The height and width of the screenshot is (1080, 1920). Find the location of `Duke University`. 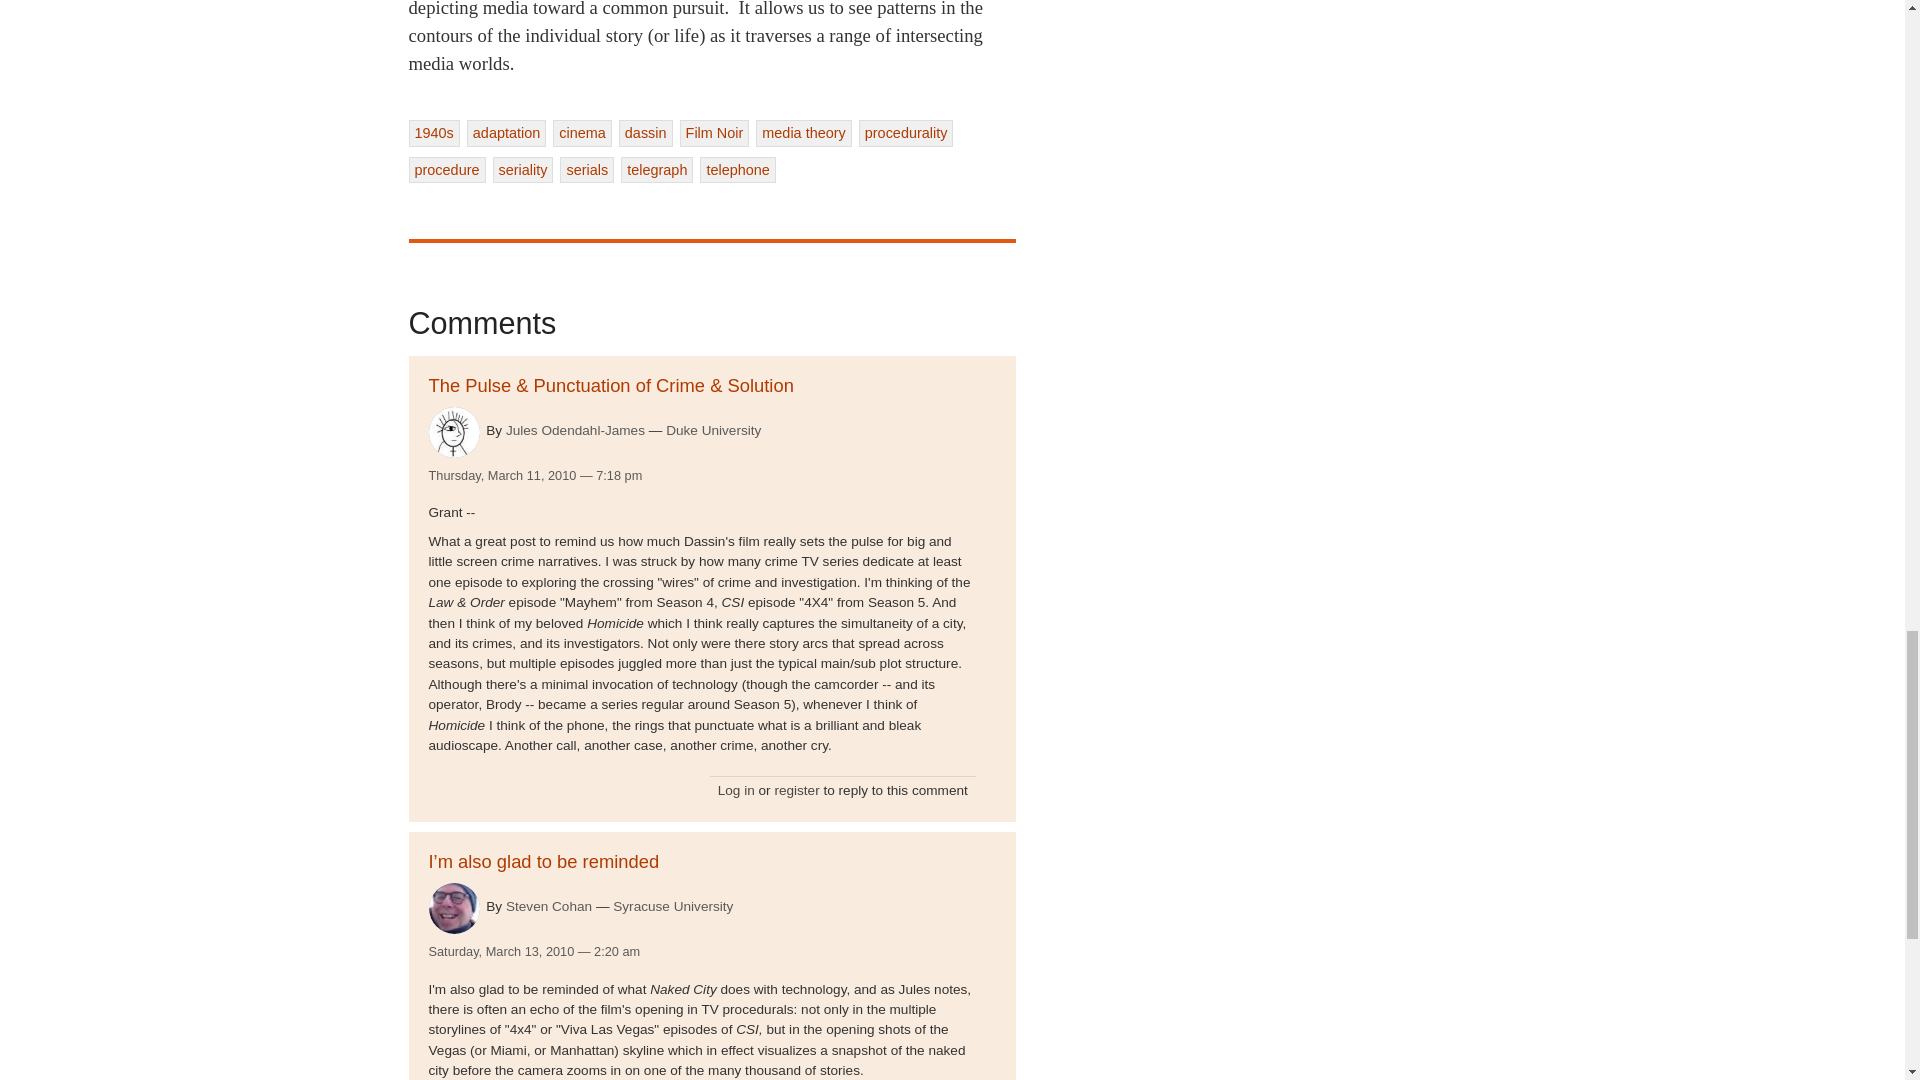

Duke University is located at coordinates (713, 430).